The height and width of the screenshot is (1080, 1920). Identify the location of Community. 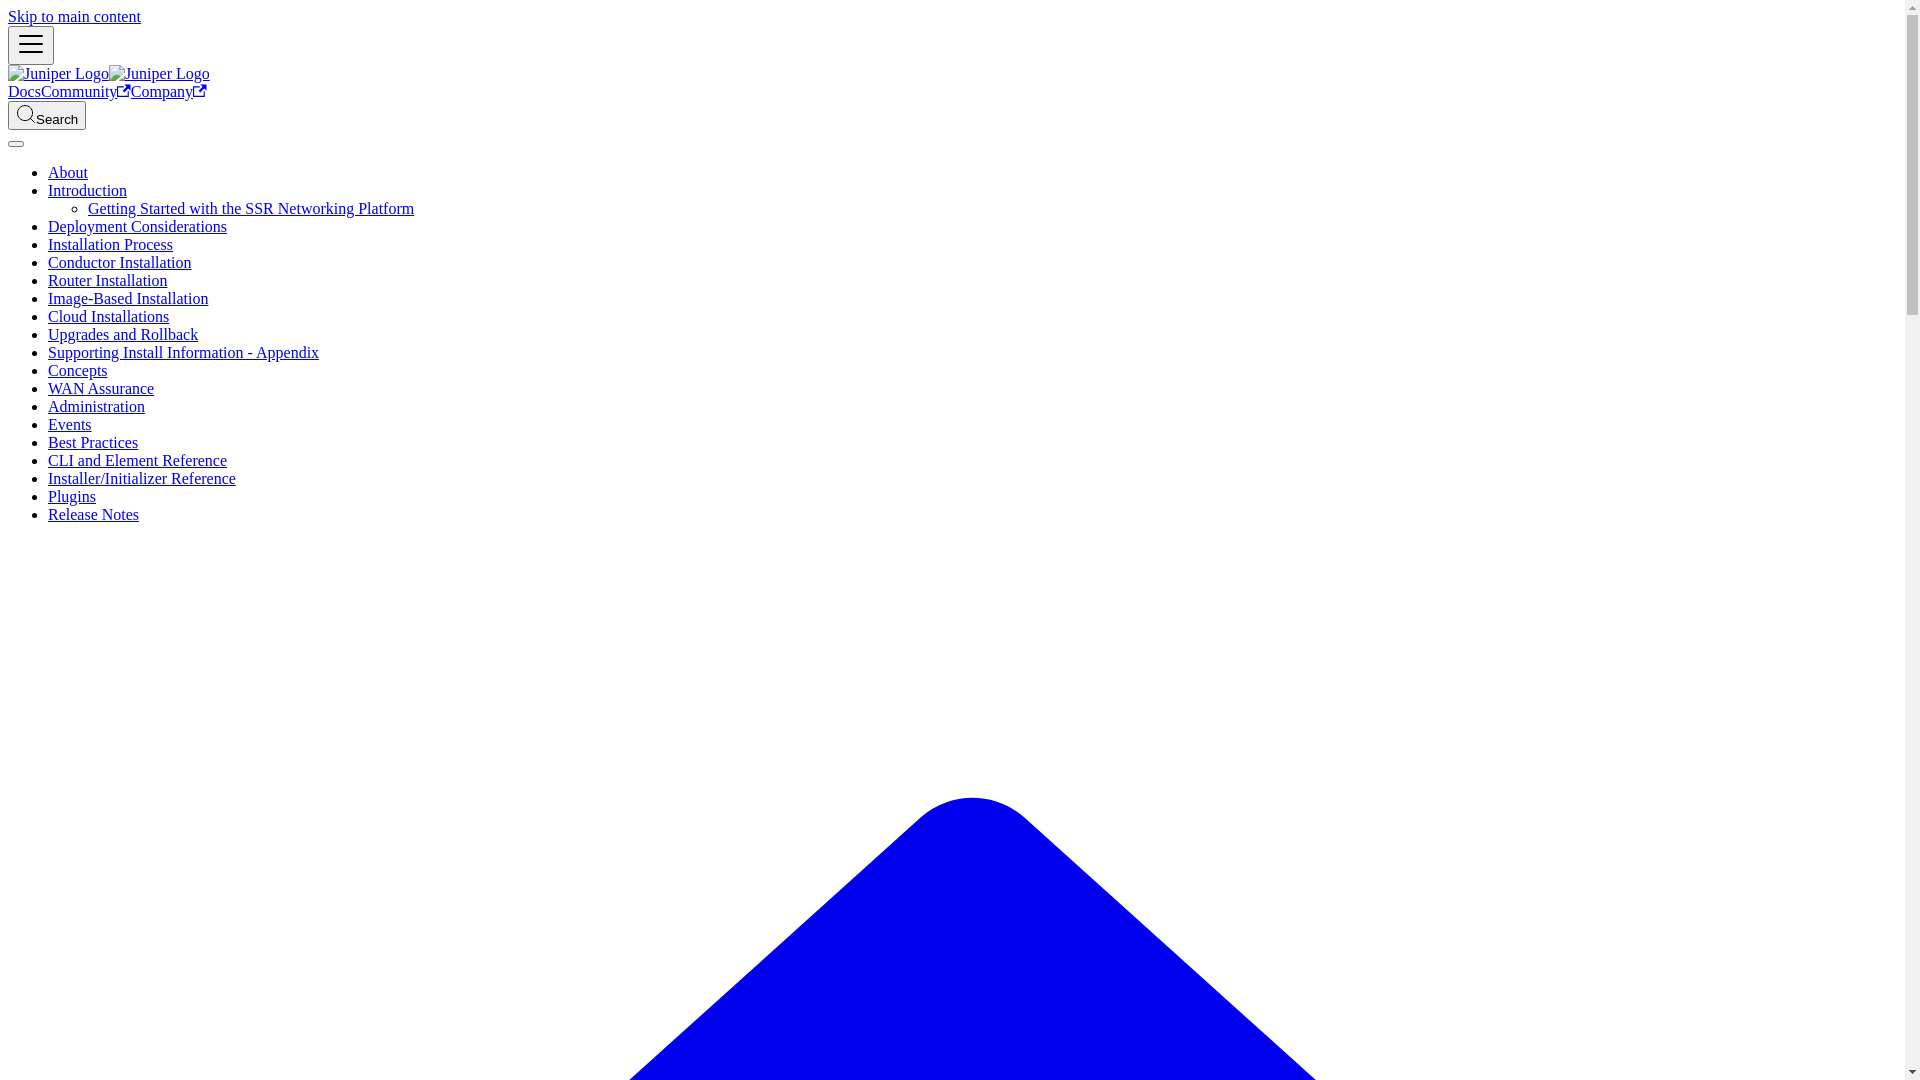
(86, 92).